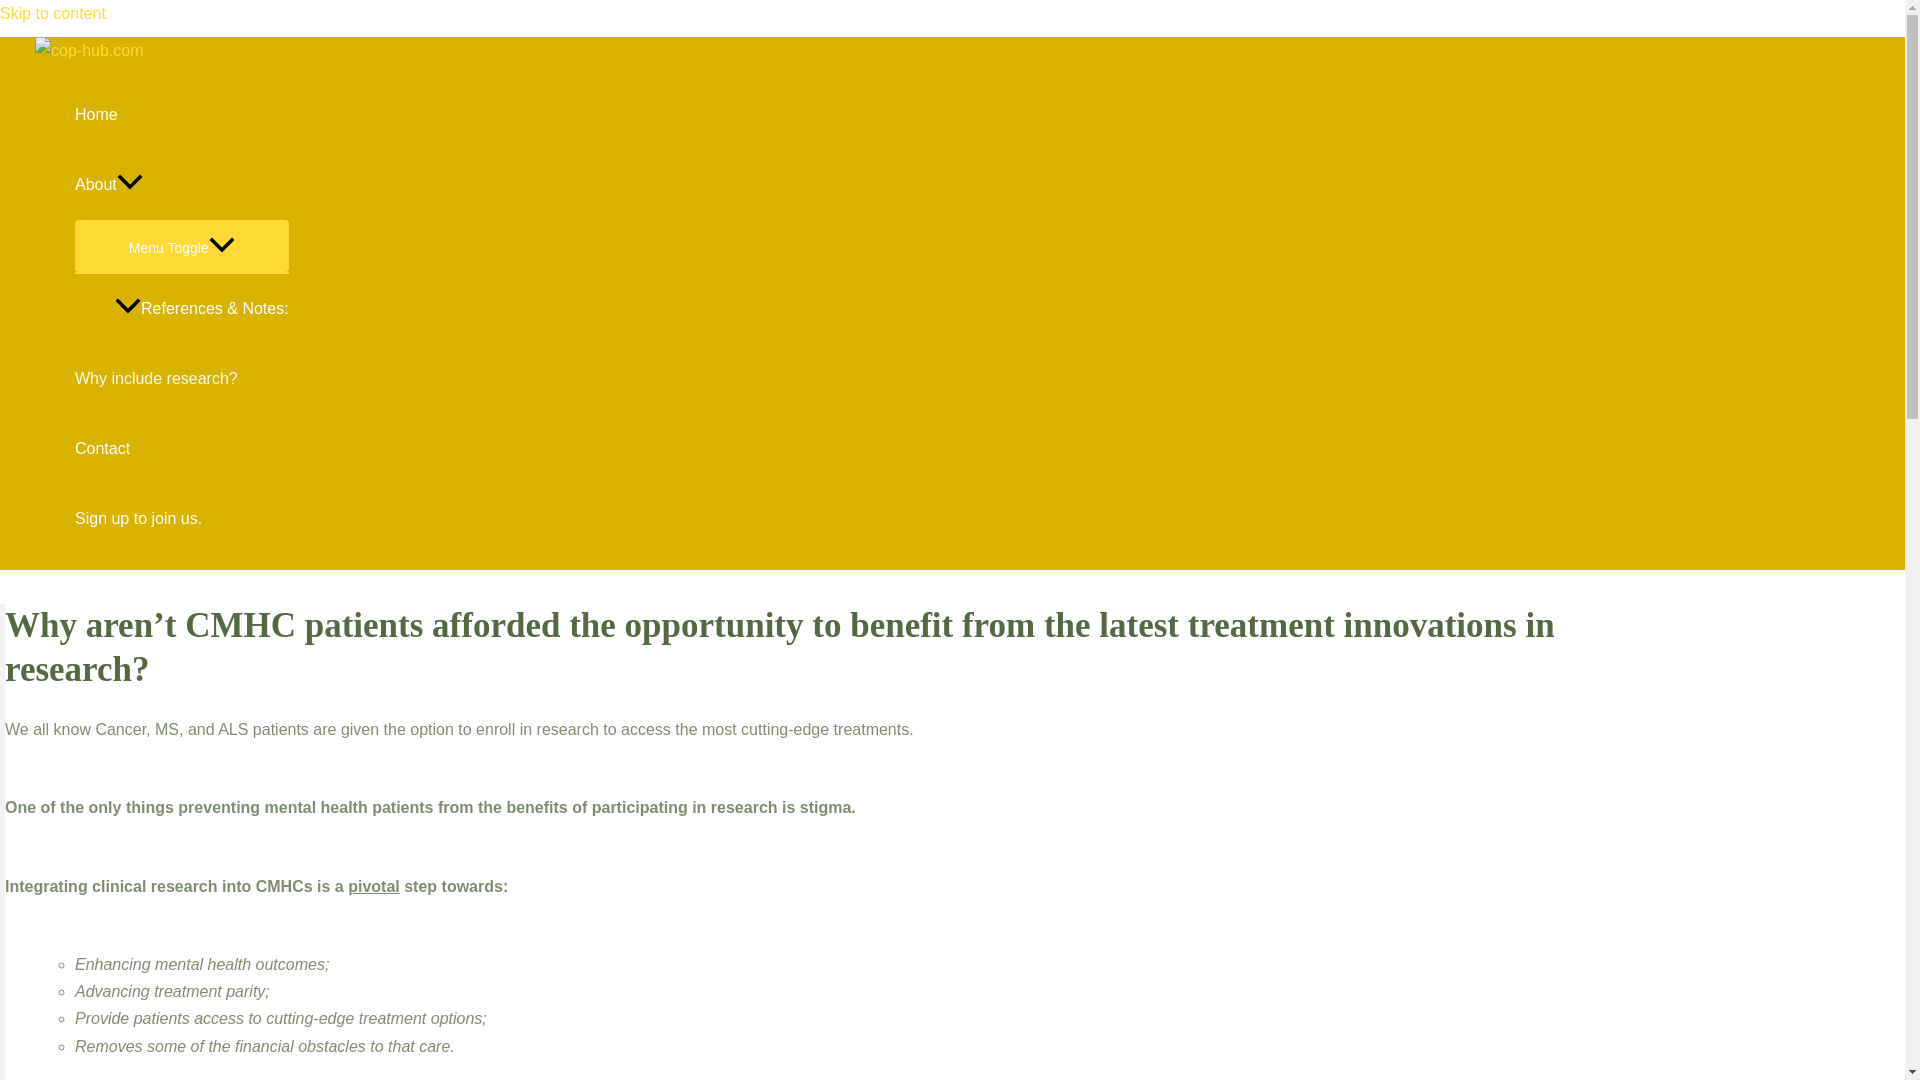 This screenshot has height=1080, width=1920. What do you see at coordinates (182, 448) in the screenshot?
I see `Contact` at bounding box center [182, 448].